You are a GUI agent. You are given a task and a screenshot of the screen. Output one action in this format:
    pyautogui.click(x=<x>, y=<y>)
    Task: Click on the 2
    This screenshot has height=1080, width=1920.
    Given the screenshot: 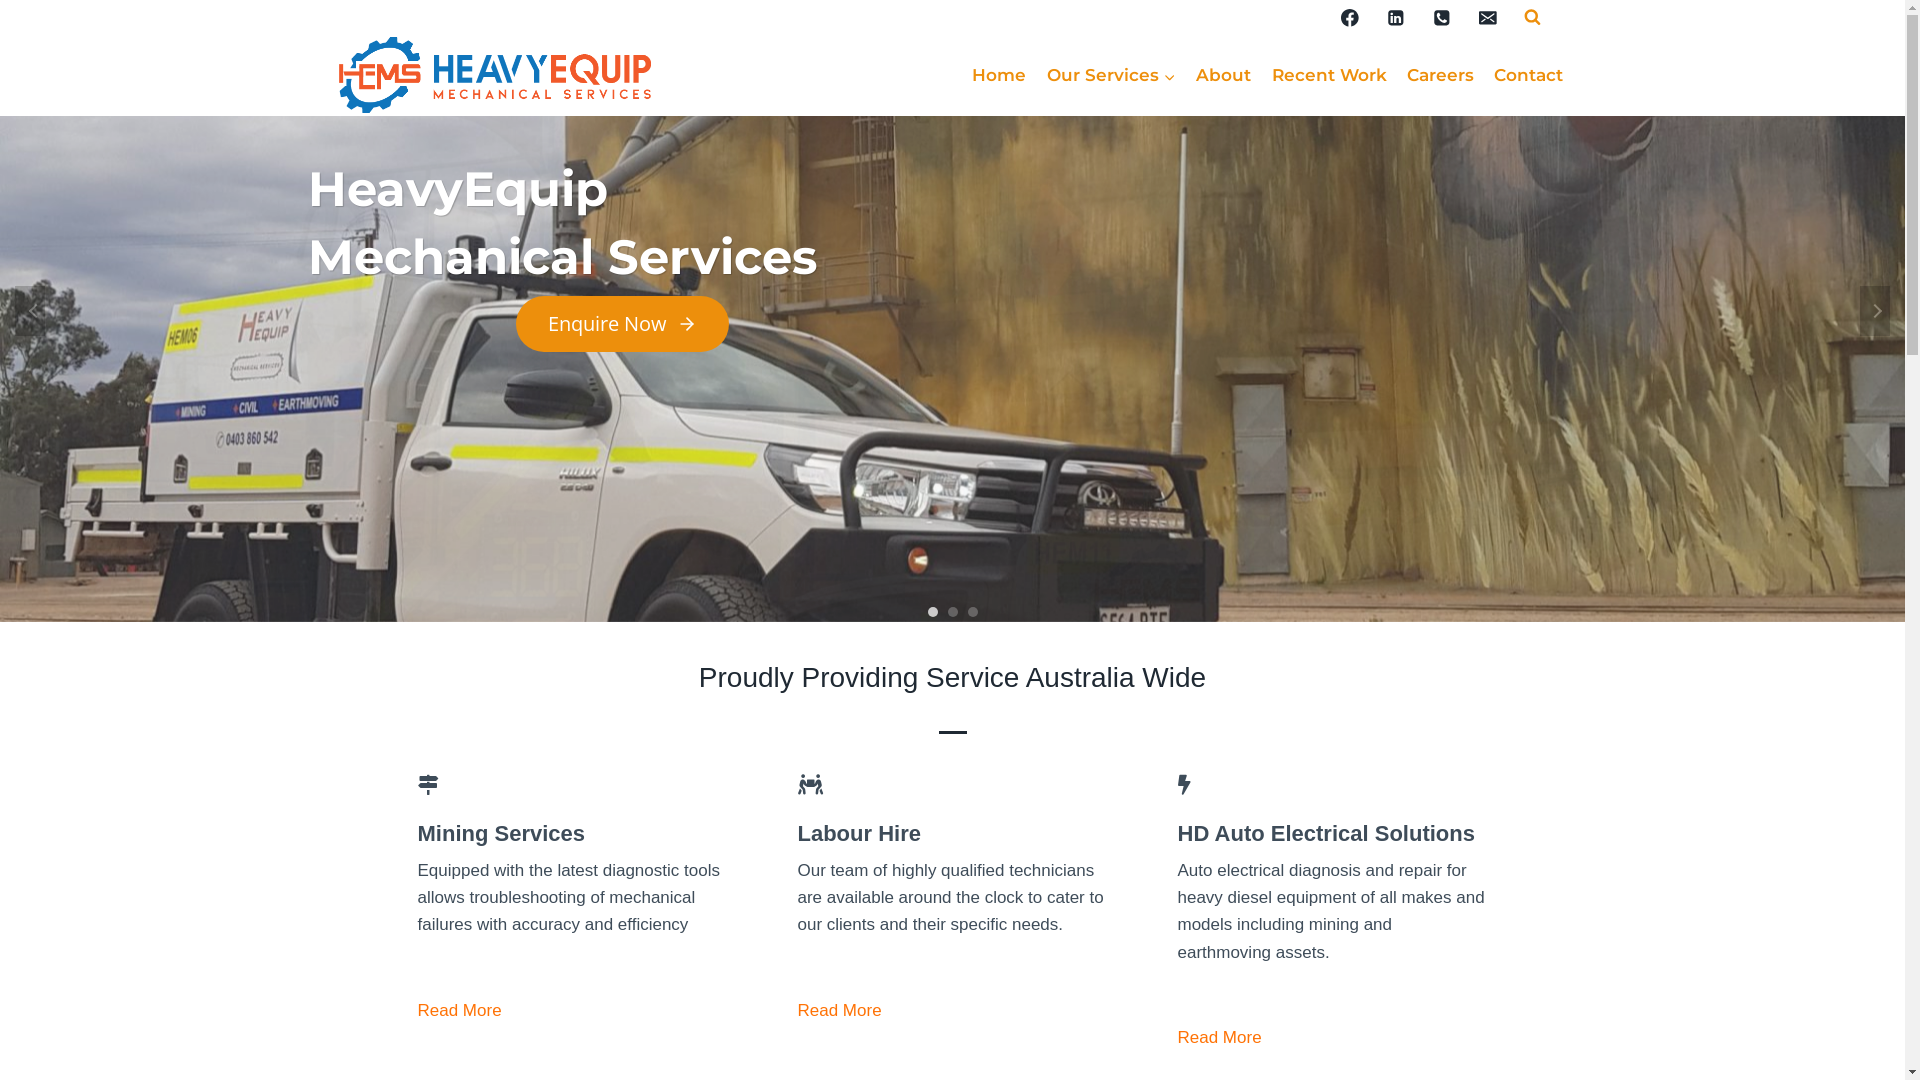 What is the action you would take?
    pyautogui.click(x=952, y=612)
    